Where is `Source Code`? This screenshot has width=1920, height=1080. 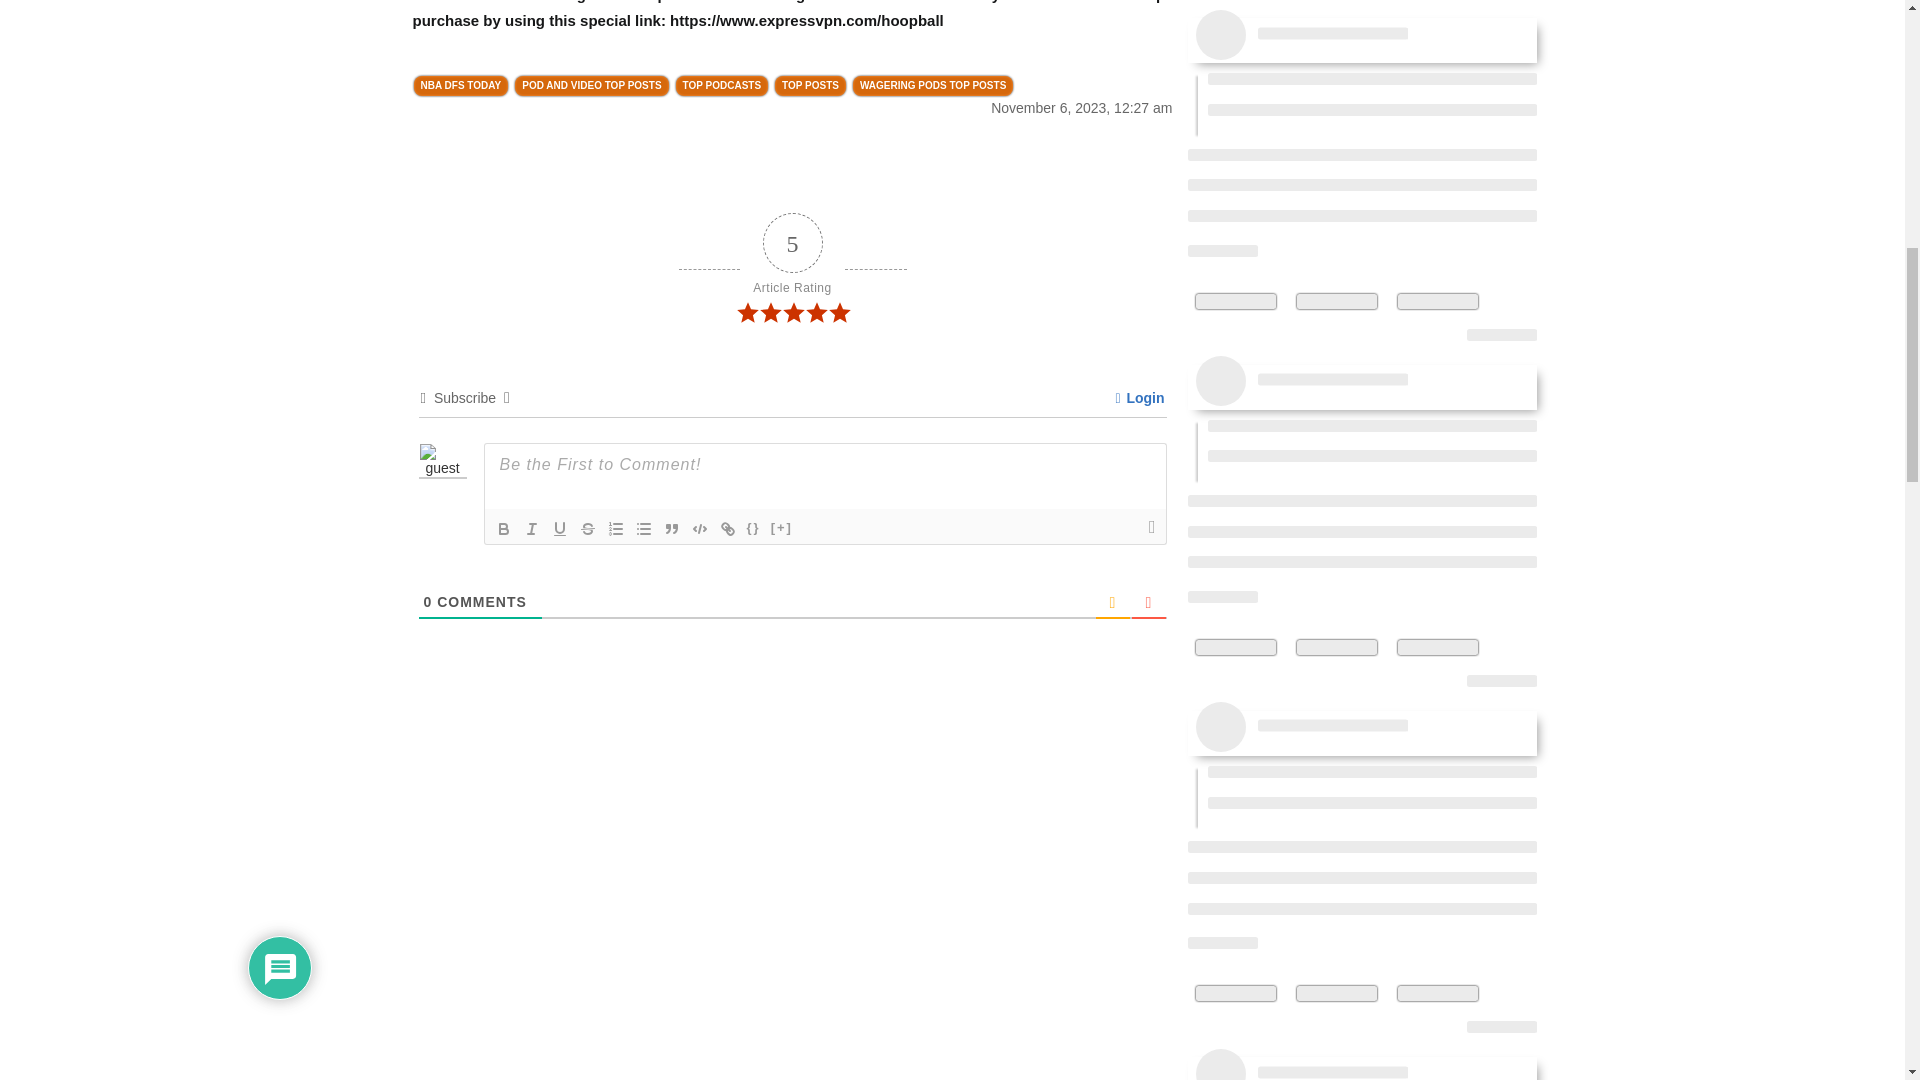
Source Code is located at coordinates (754, 529).